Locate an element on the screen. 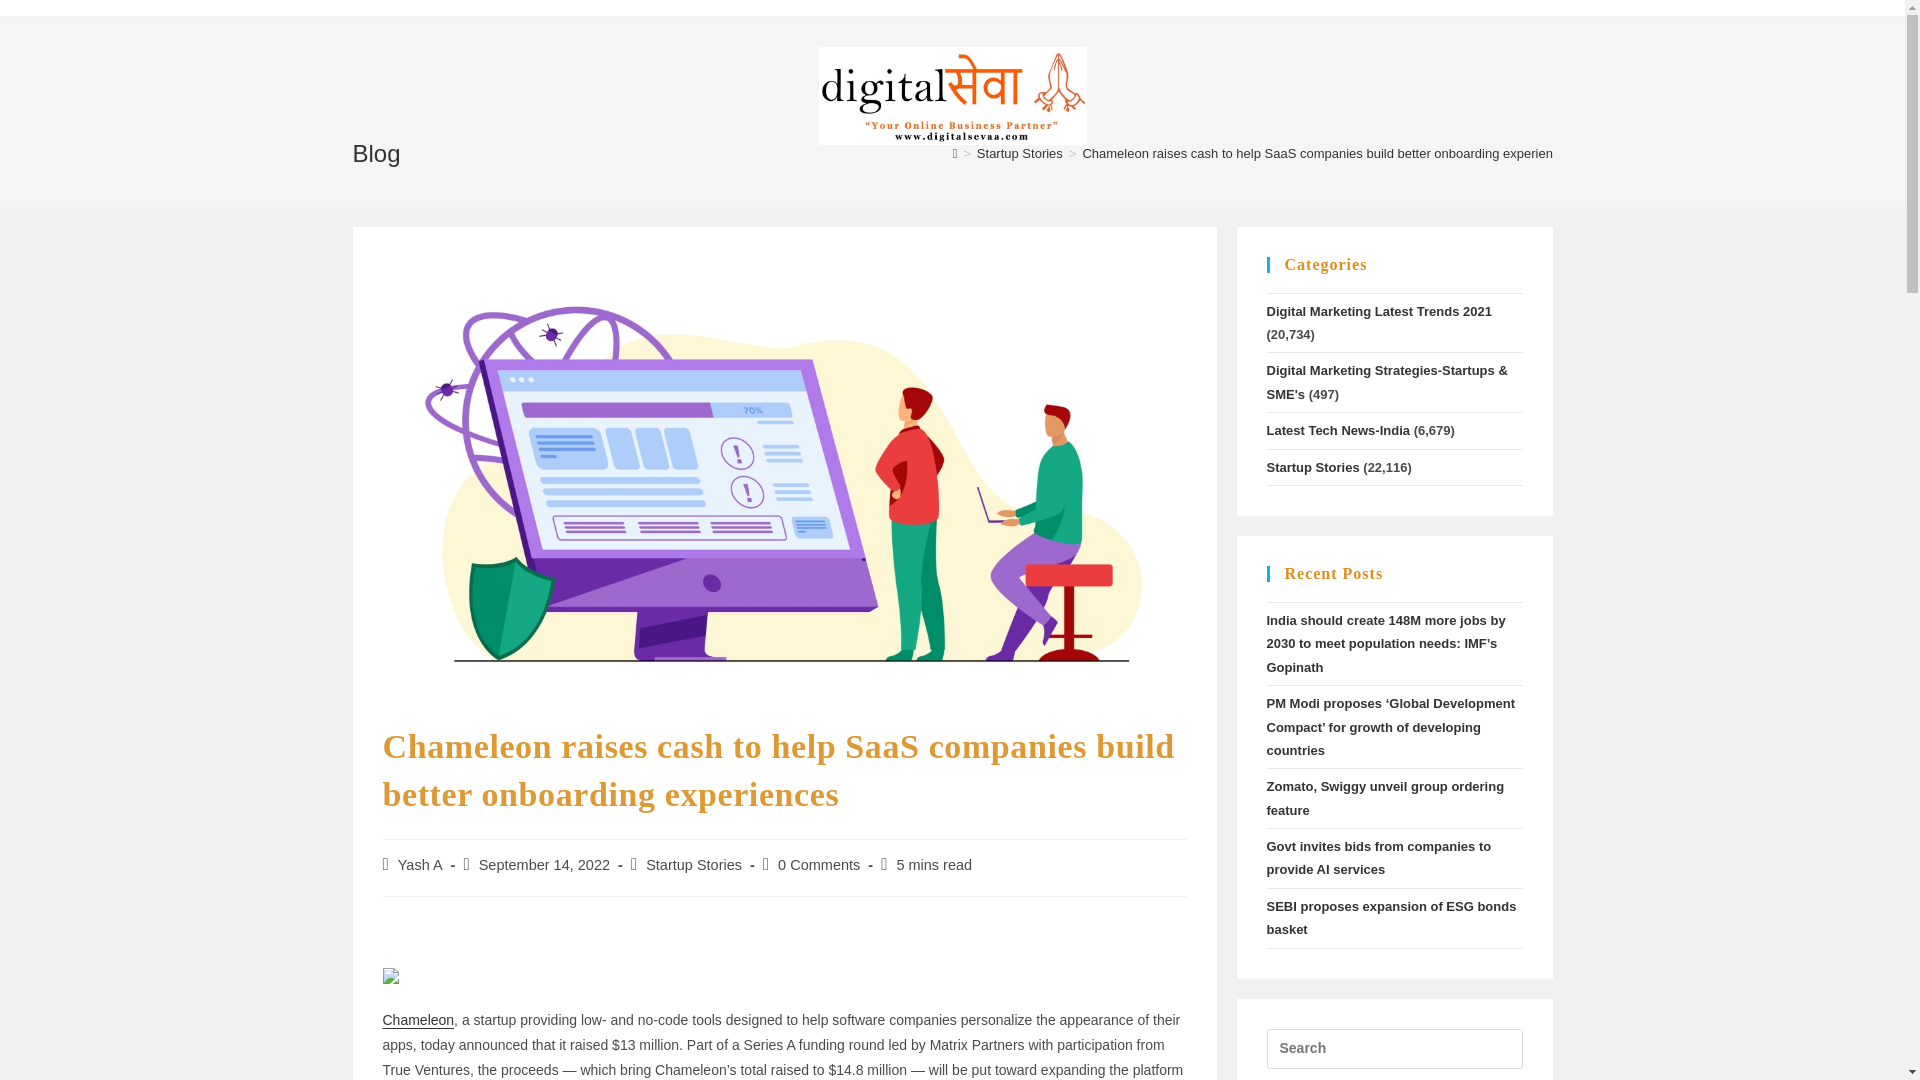 This screenshot has width=1920, height=1080. Chameleon is located at coordinates (418, 1020).